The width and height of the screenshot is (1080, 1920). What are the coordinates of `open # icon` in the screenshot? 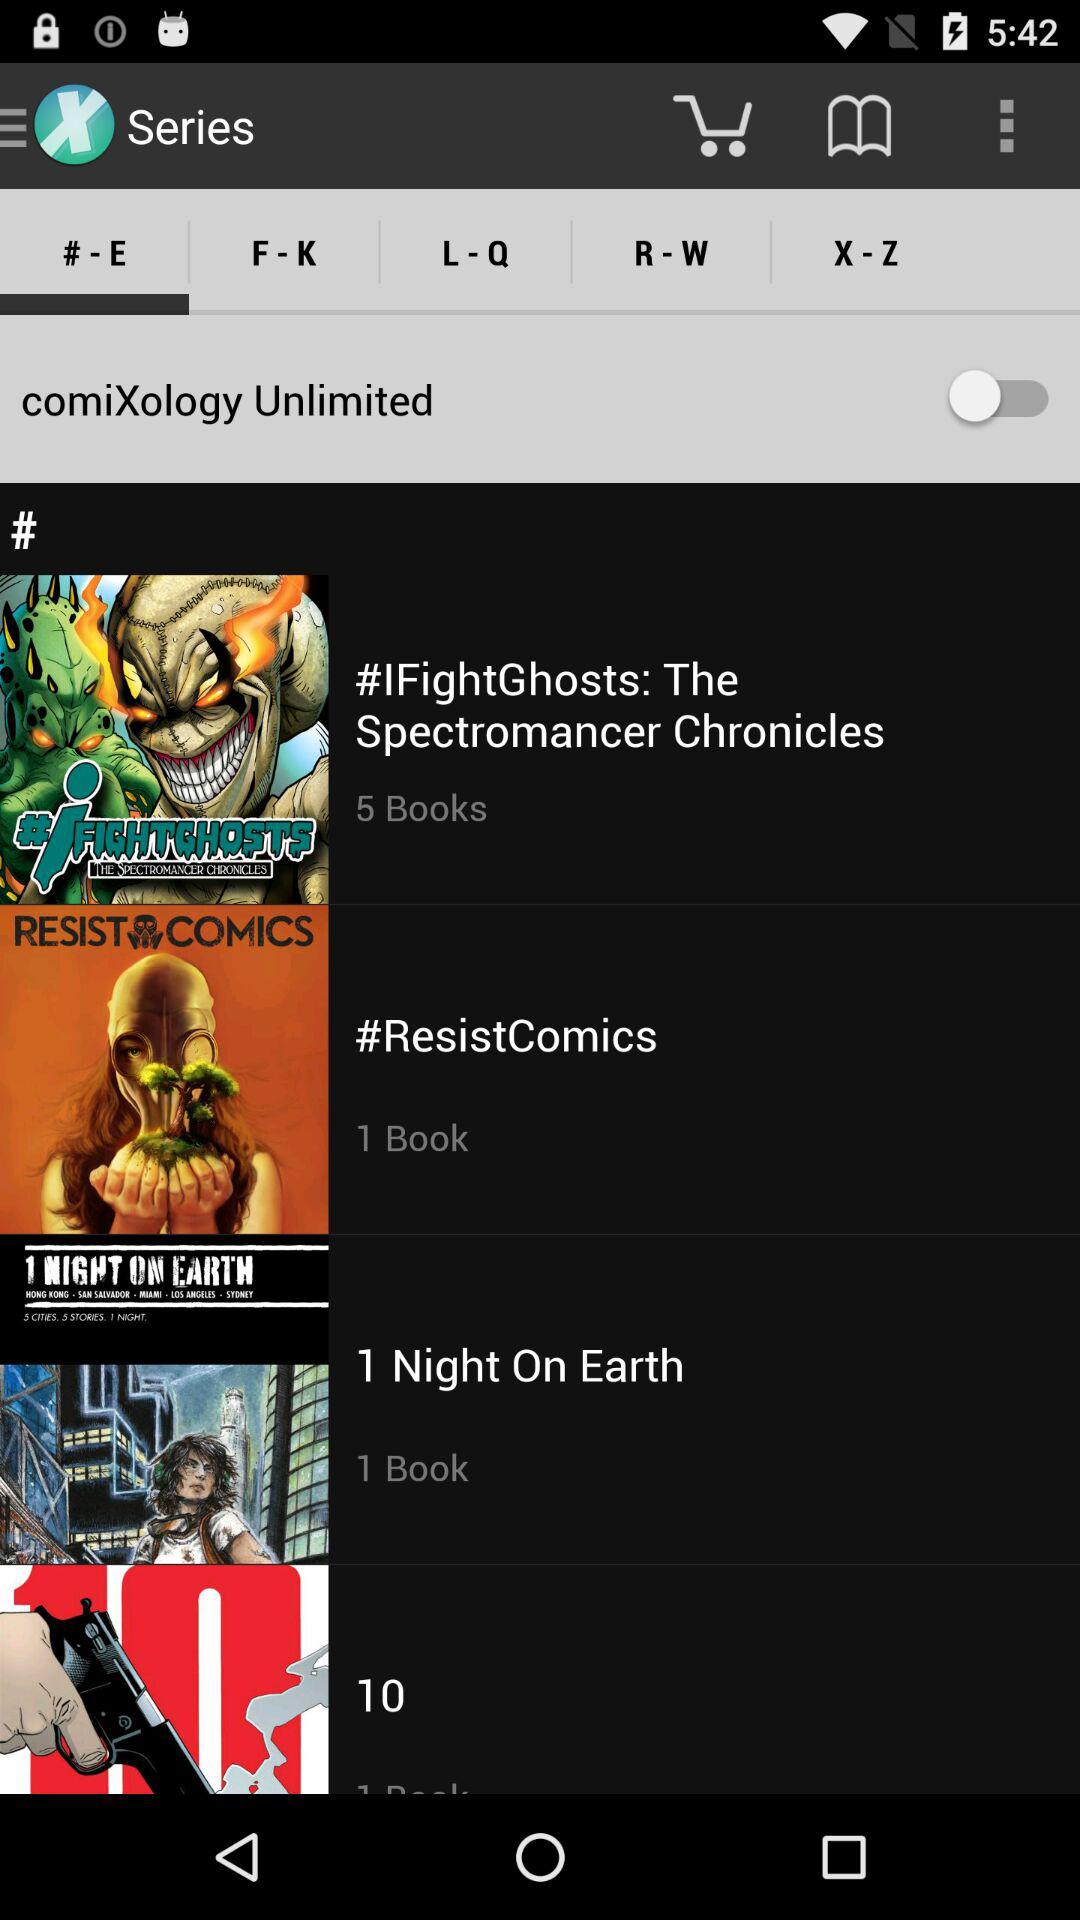 It's located at (540, 528).